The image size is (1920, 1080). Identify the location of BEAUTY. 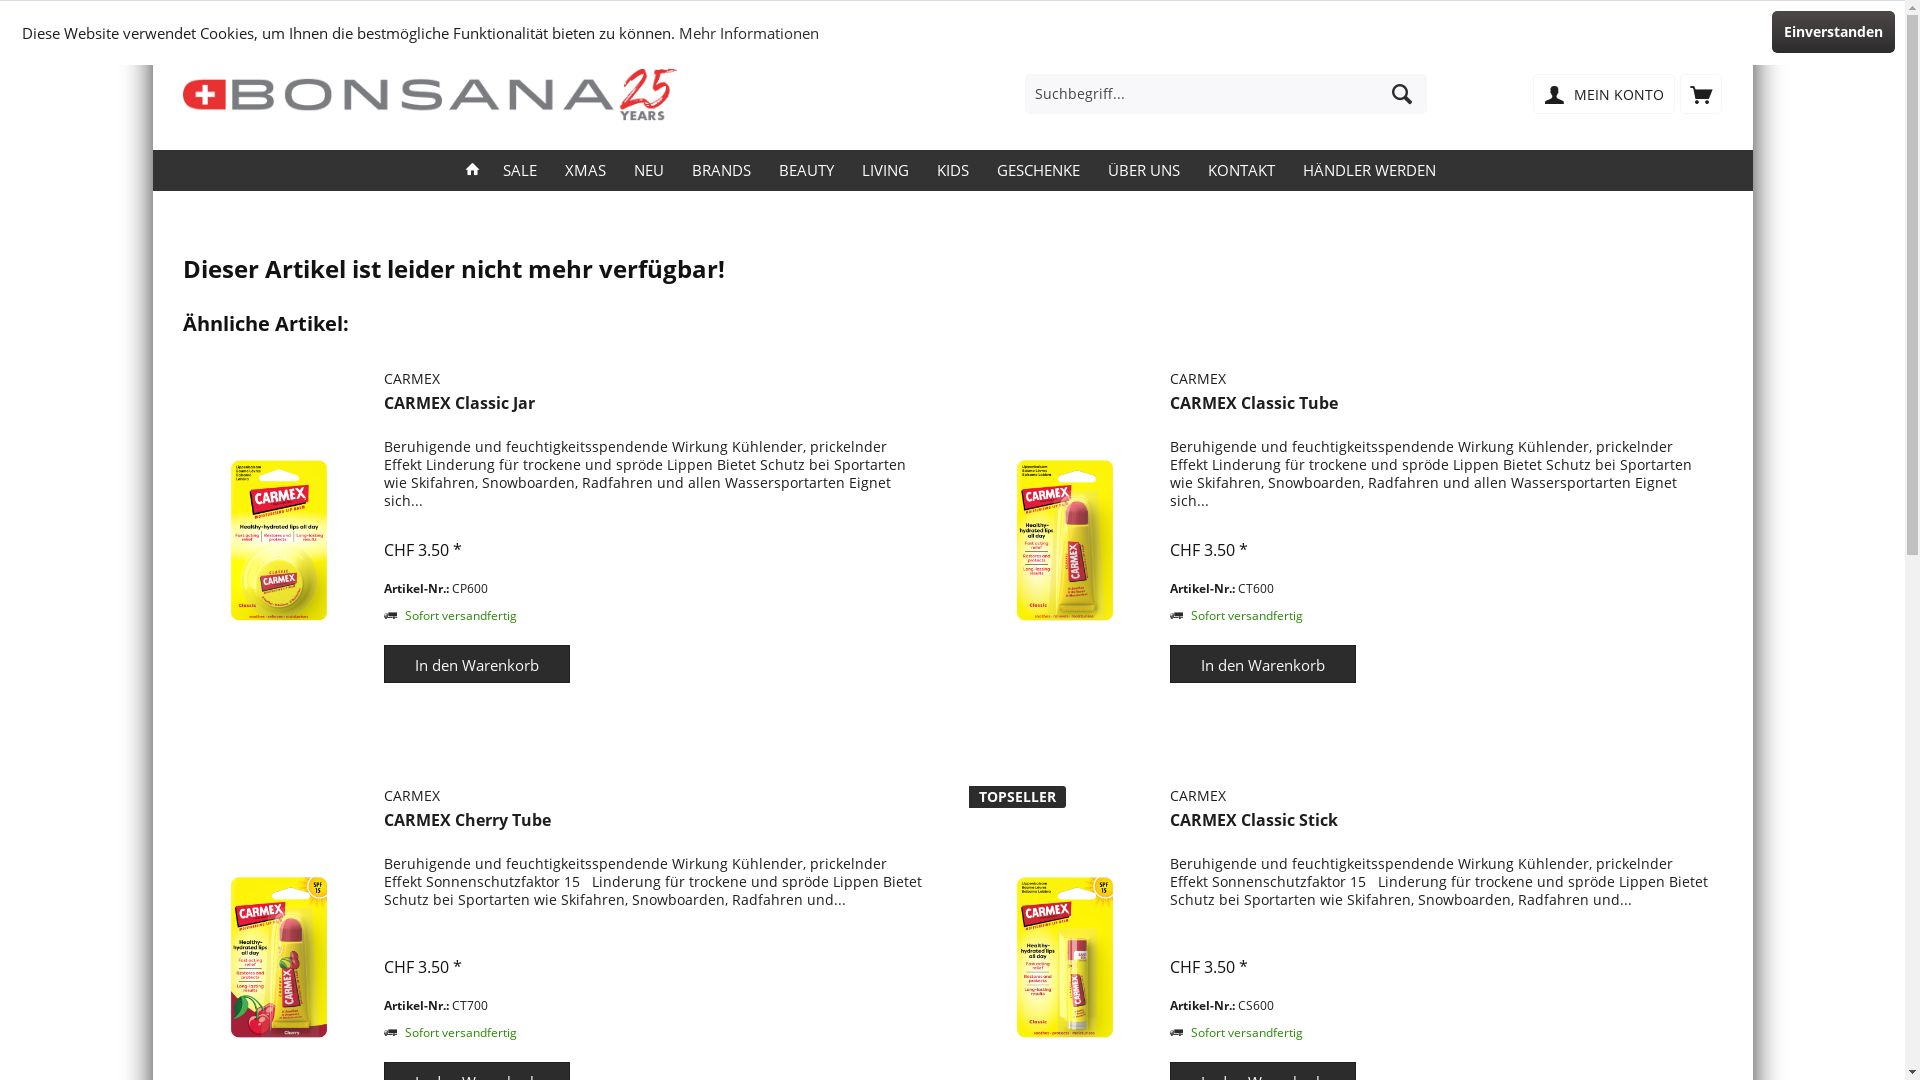
(806, 170).